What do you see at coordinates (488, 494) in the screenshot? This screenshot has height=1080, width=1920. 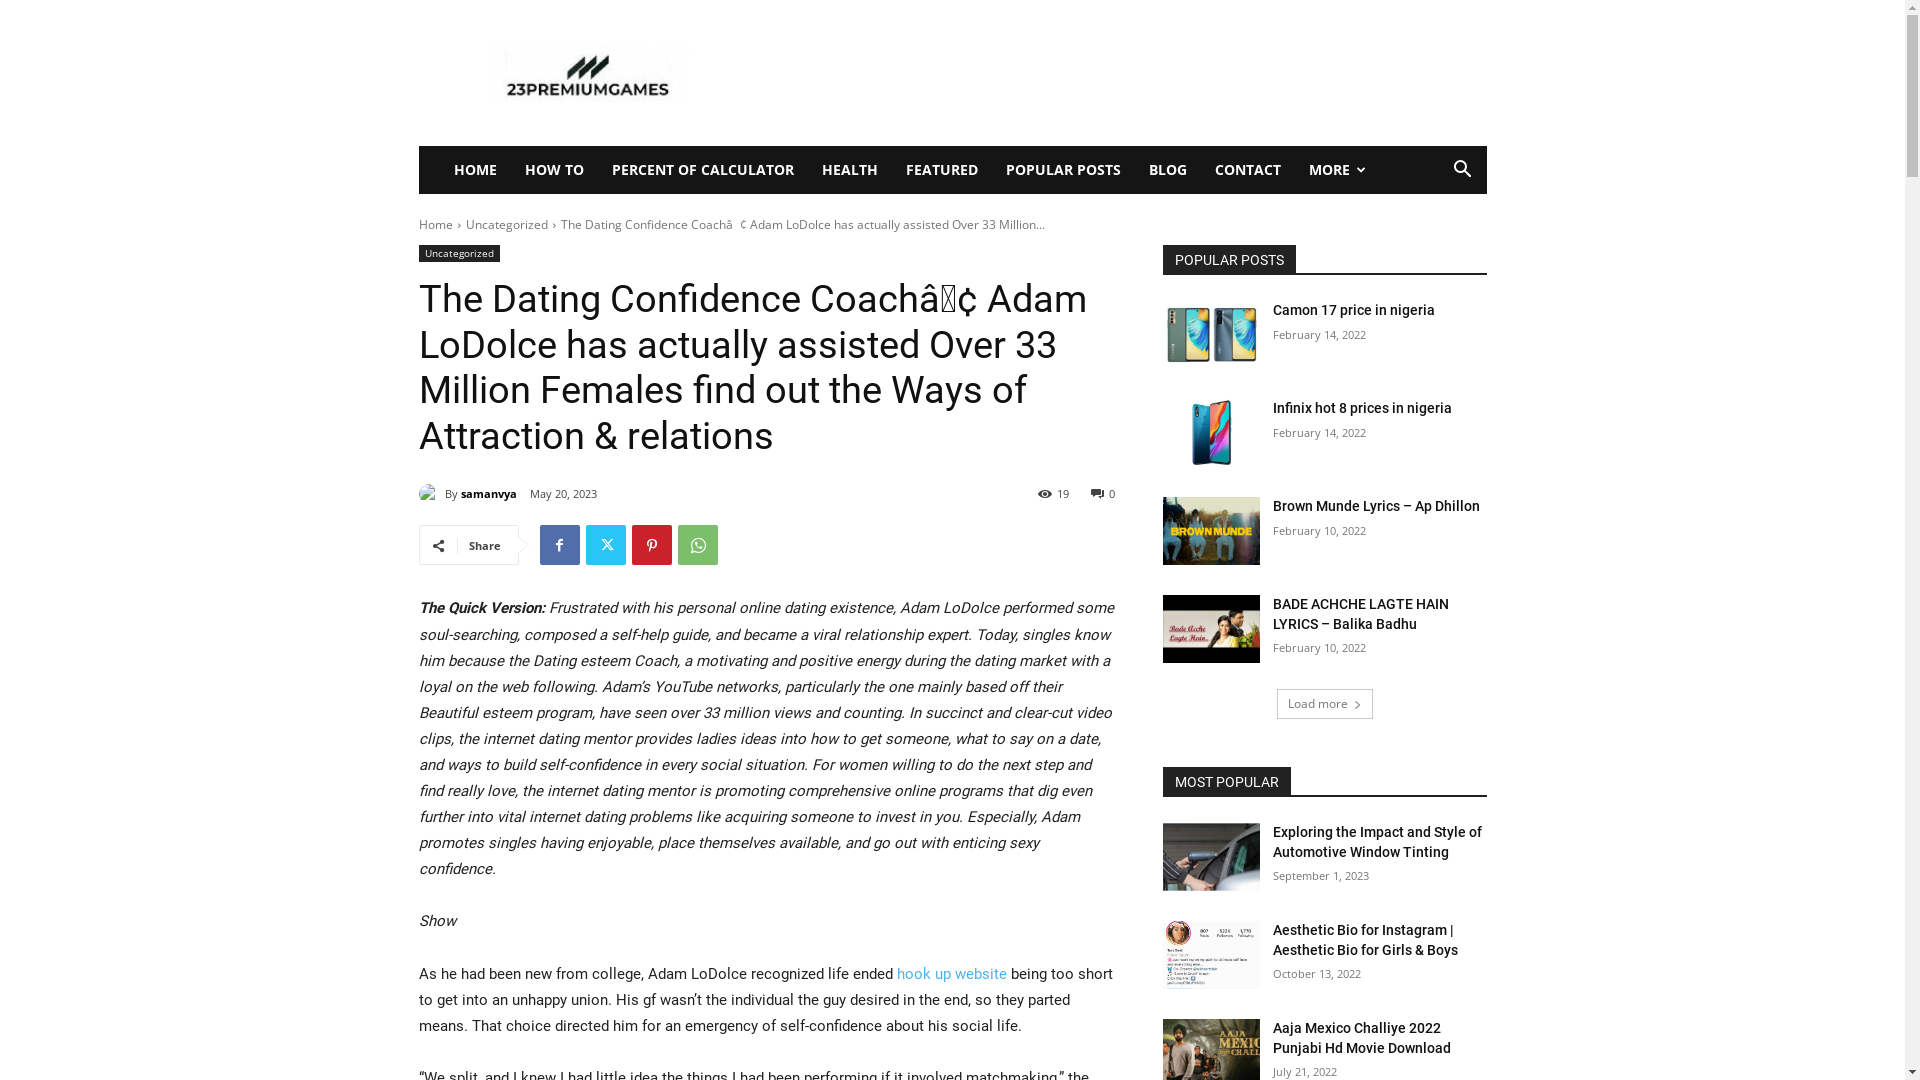 I see `samanvya` at bounding box center [488, 494].